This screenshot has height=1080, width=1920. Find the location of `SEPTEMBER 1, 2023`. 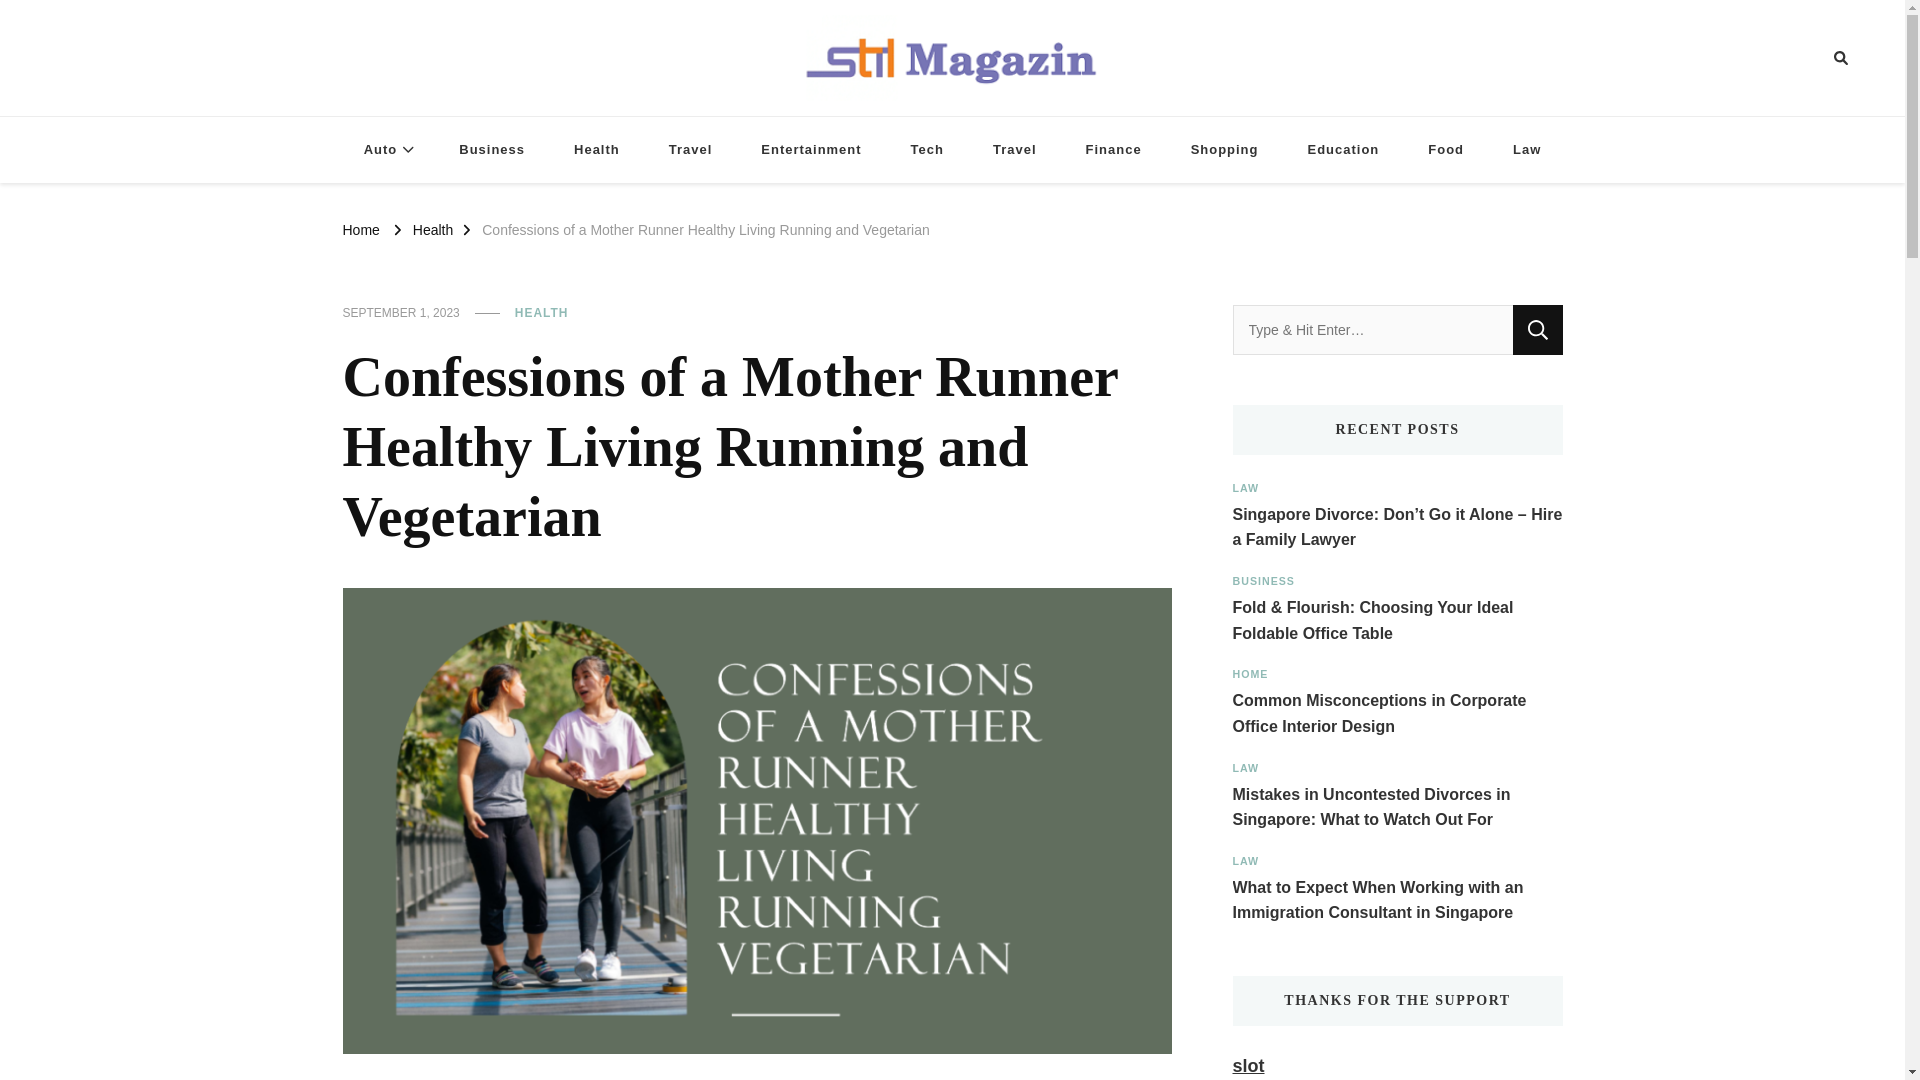

SEPTEMBER 1, 2023 is located at coordinates (400, 313).